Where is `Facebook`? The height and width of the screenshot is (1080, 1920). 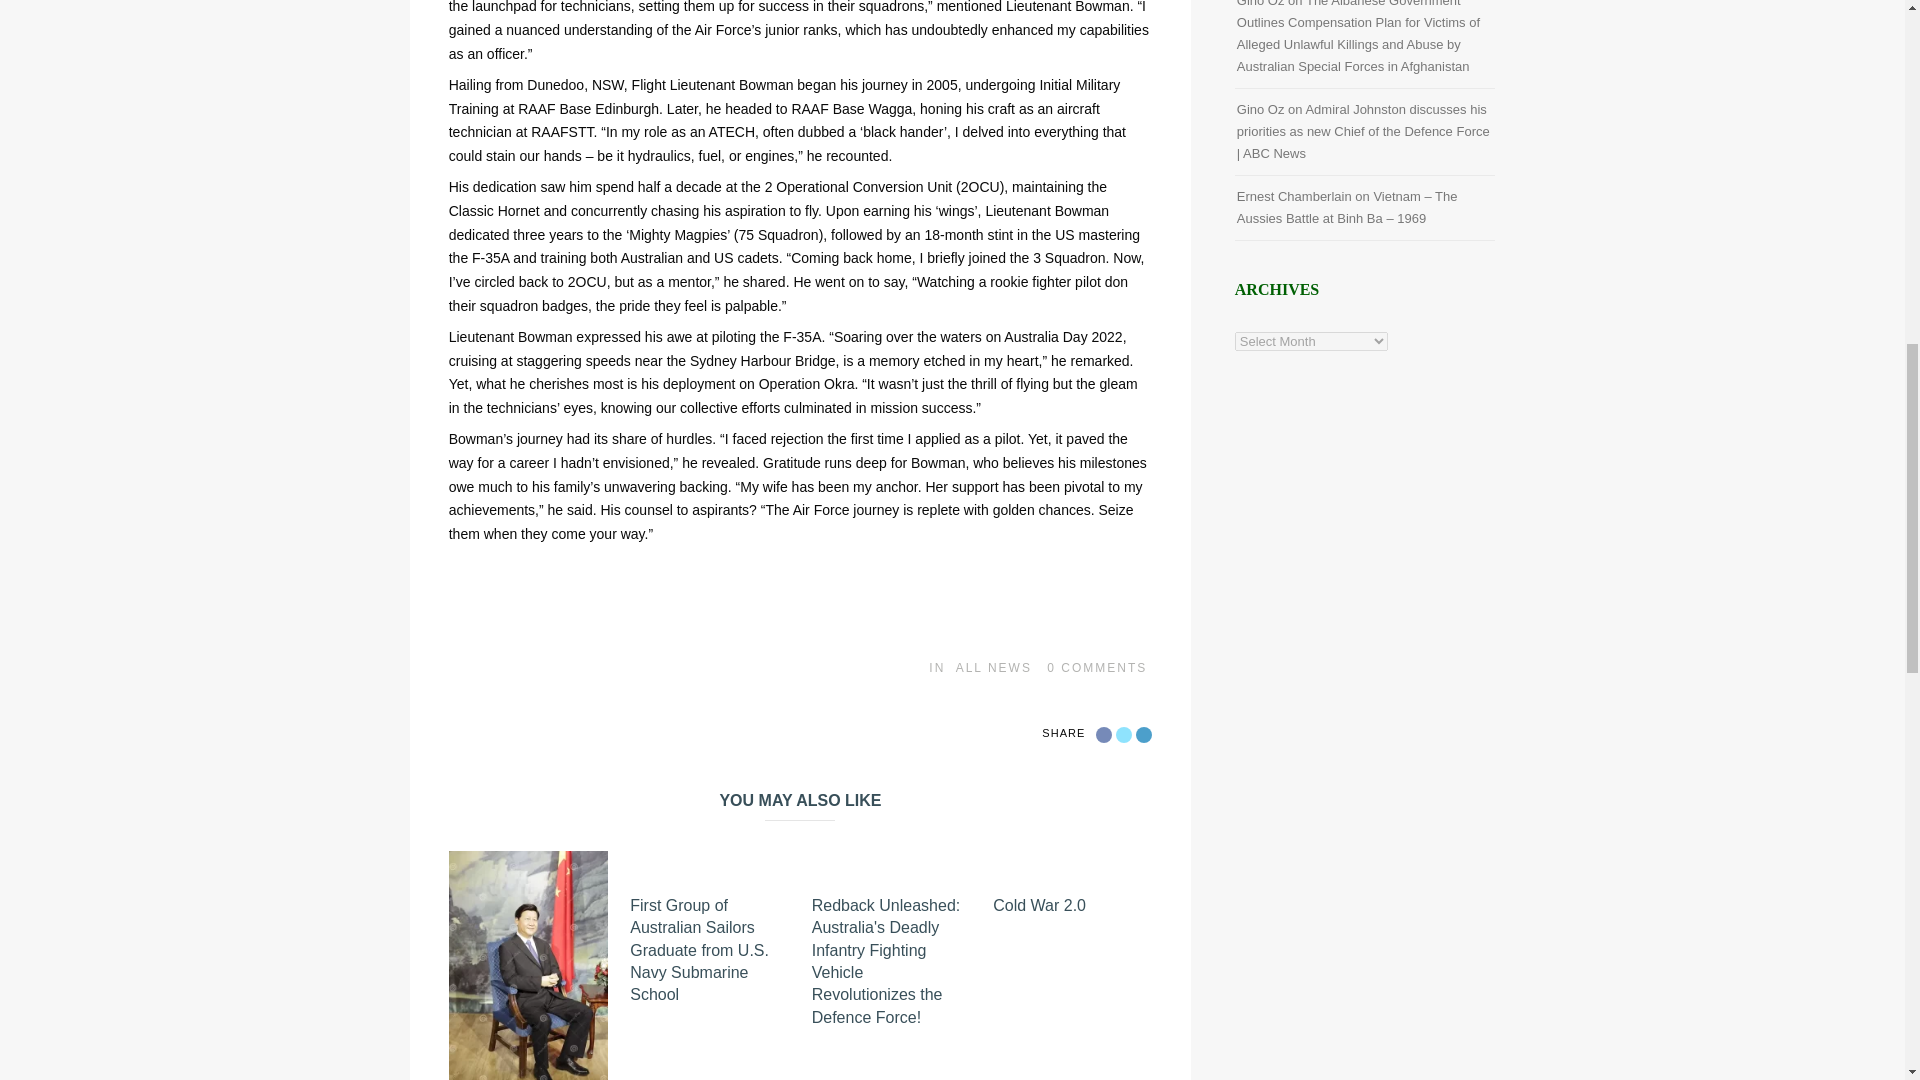 Facebook is located at coordinates (1104, 734).